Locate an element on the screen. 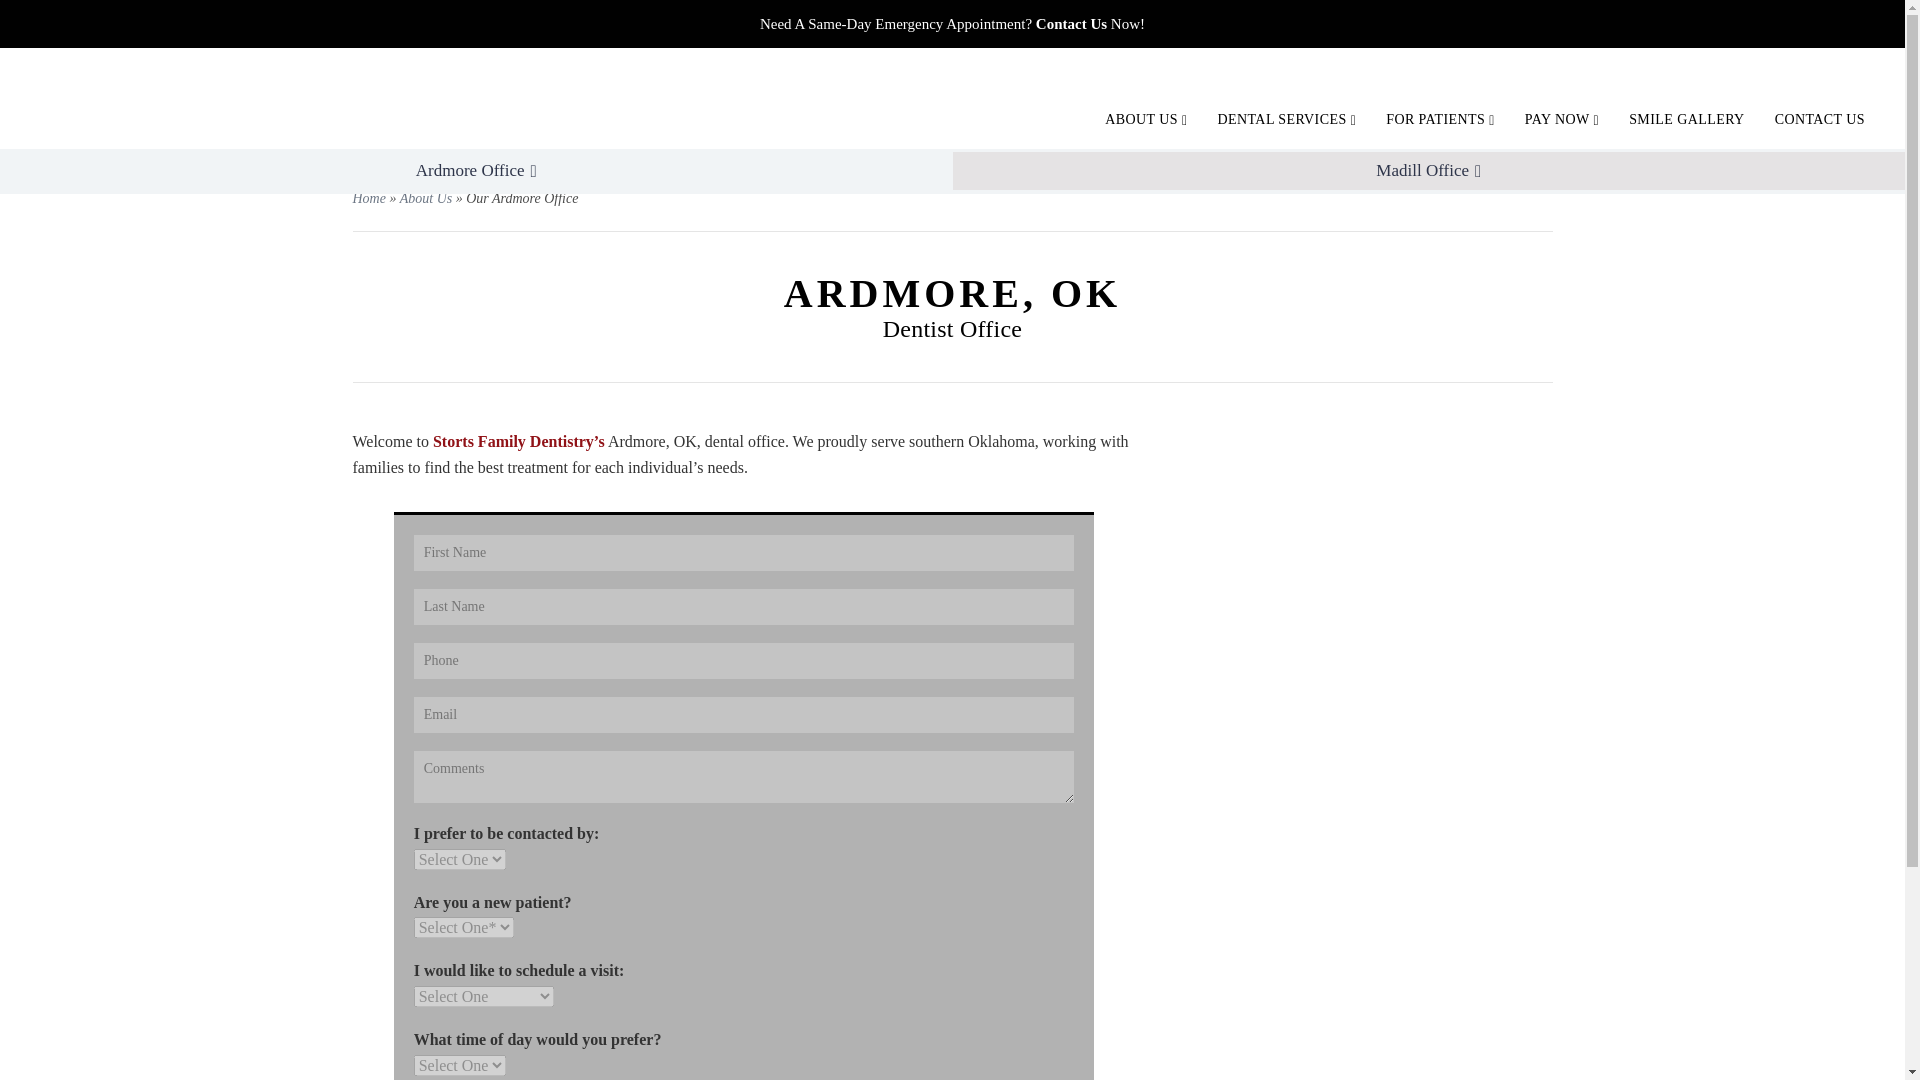 The image size is (1920, 1080). PAY NOW is located at coordinates (1562, 120).